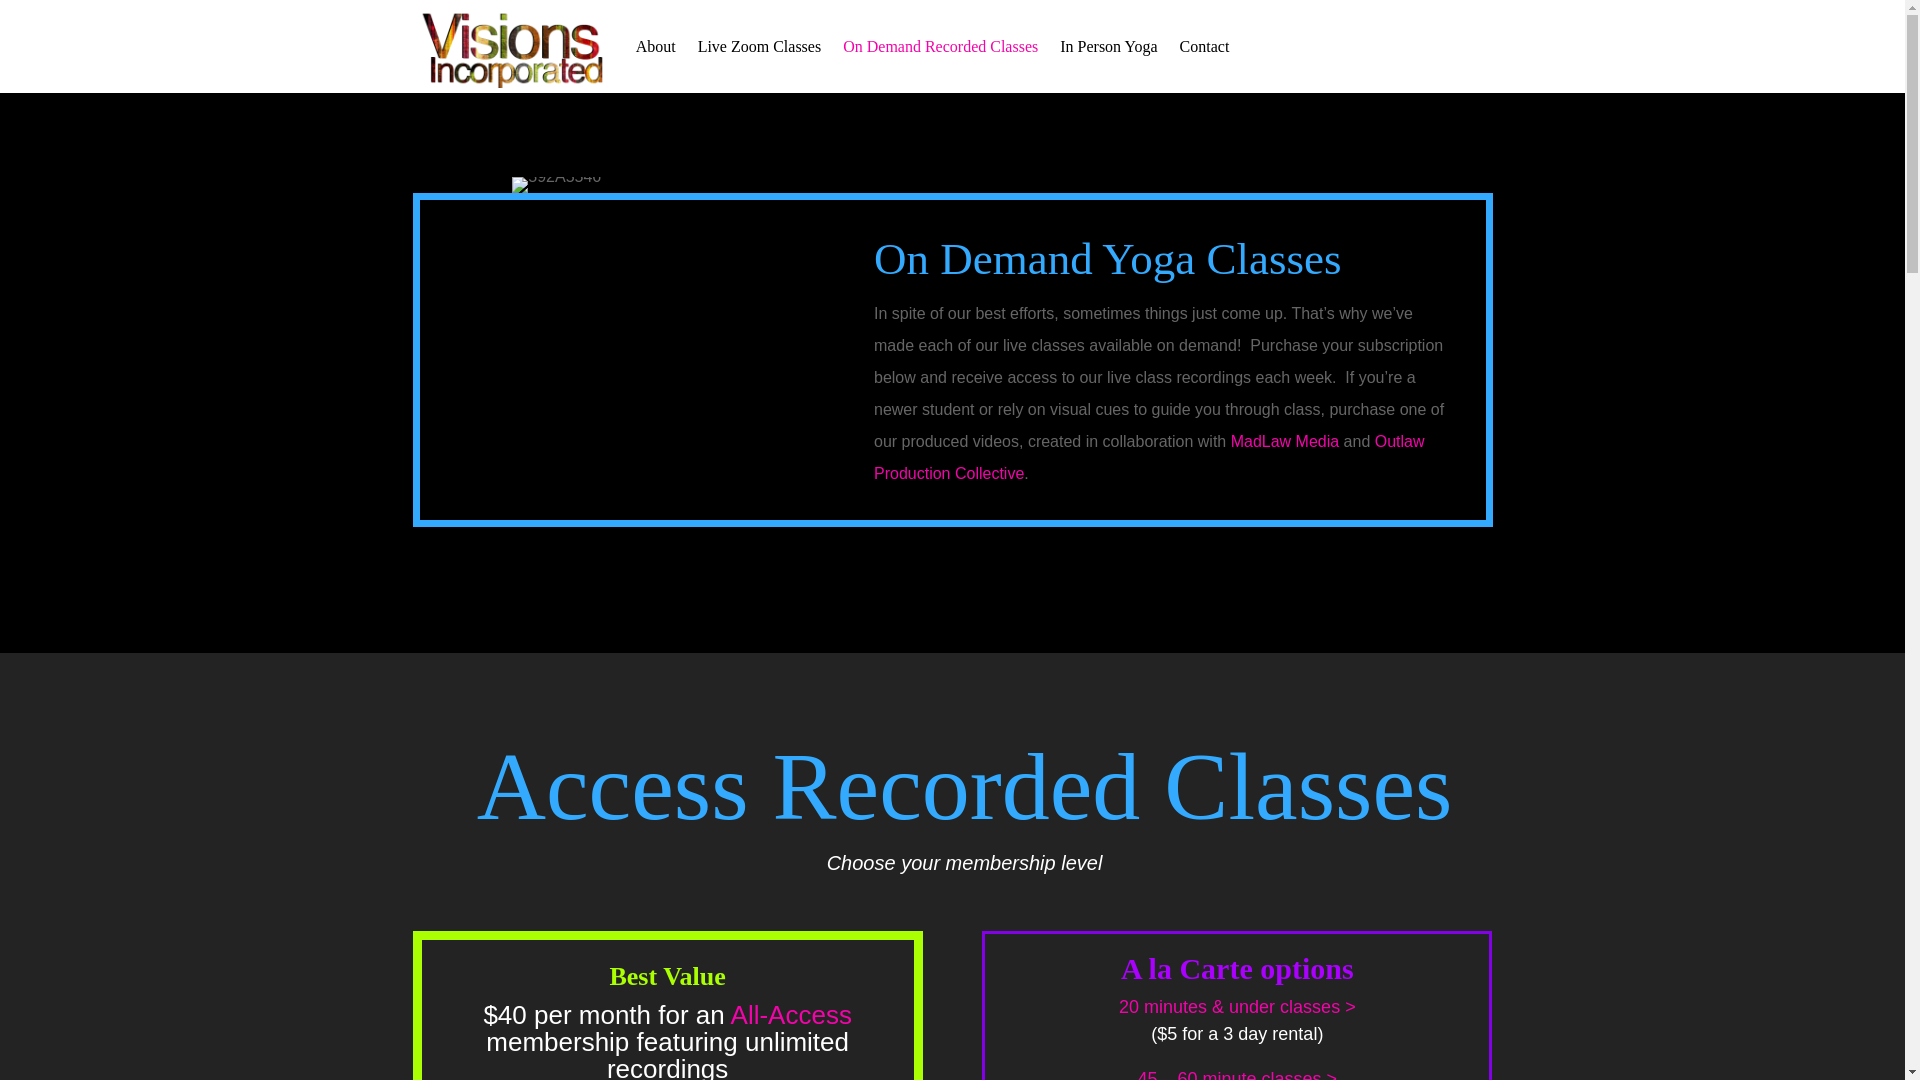 This screenshot has width=1920, height=1080. Describe the element at coordinates (760, 46) in the screenshot. I see `Live Zoom Classes` at that location.